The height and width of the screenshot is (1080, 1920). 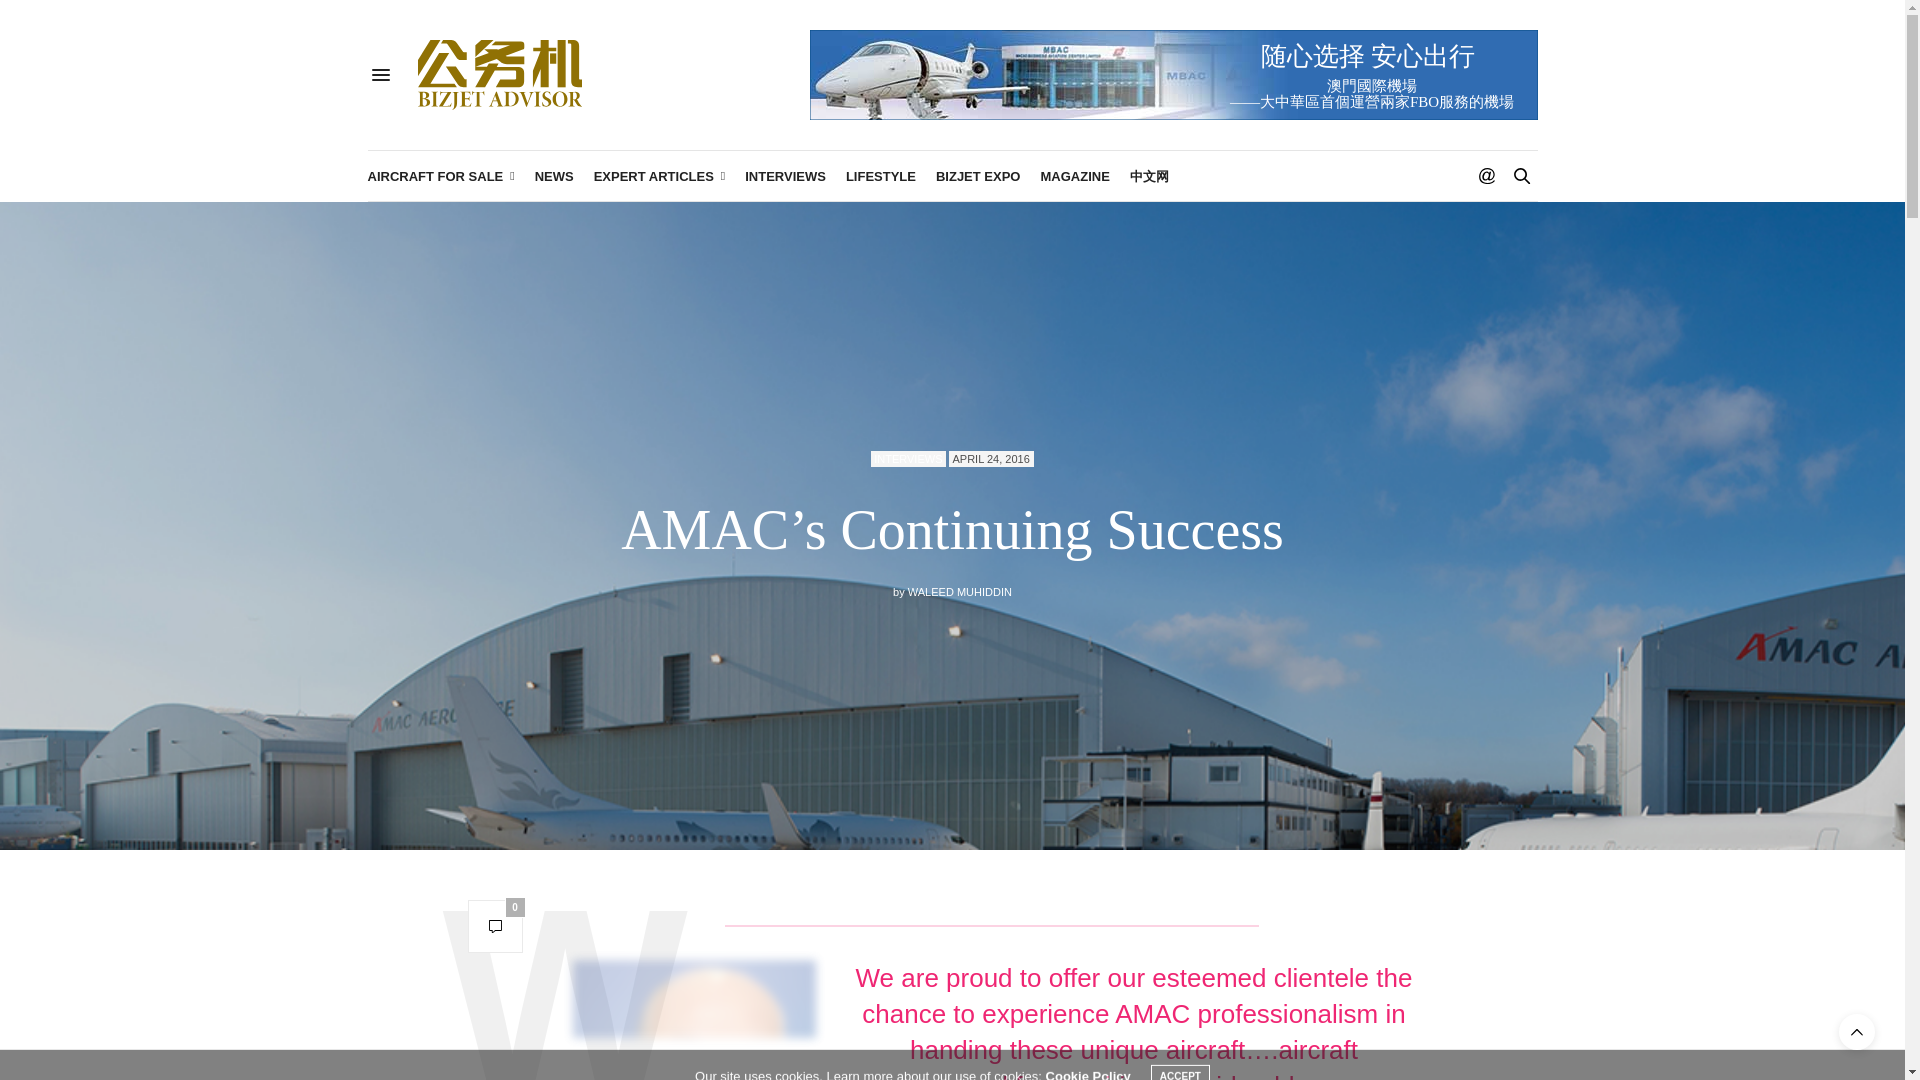 I want to click on AIRCRAFT FOR SALE, so click(x=441, y=176).